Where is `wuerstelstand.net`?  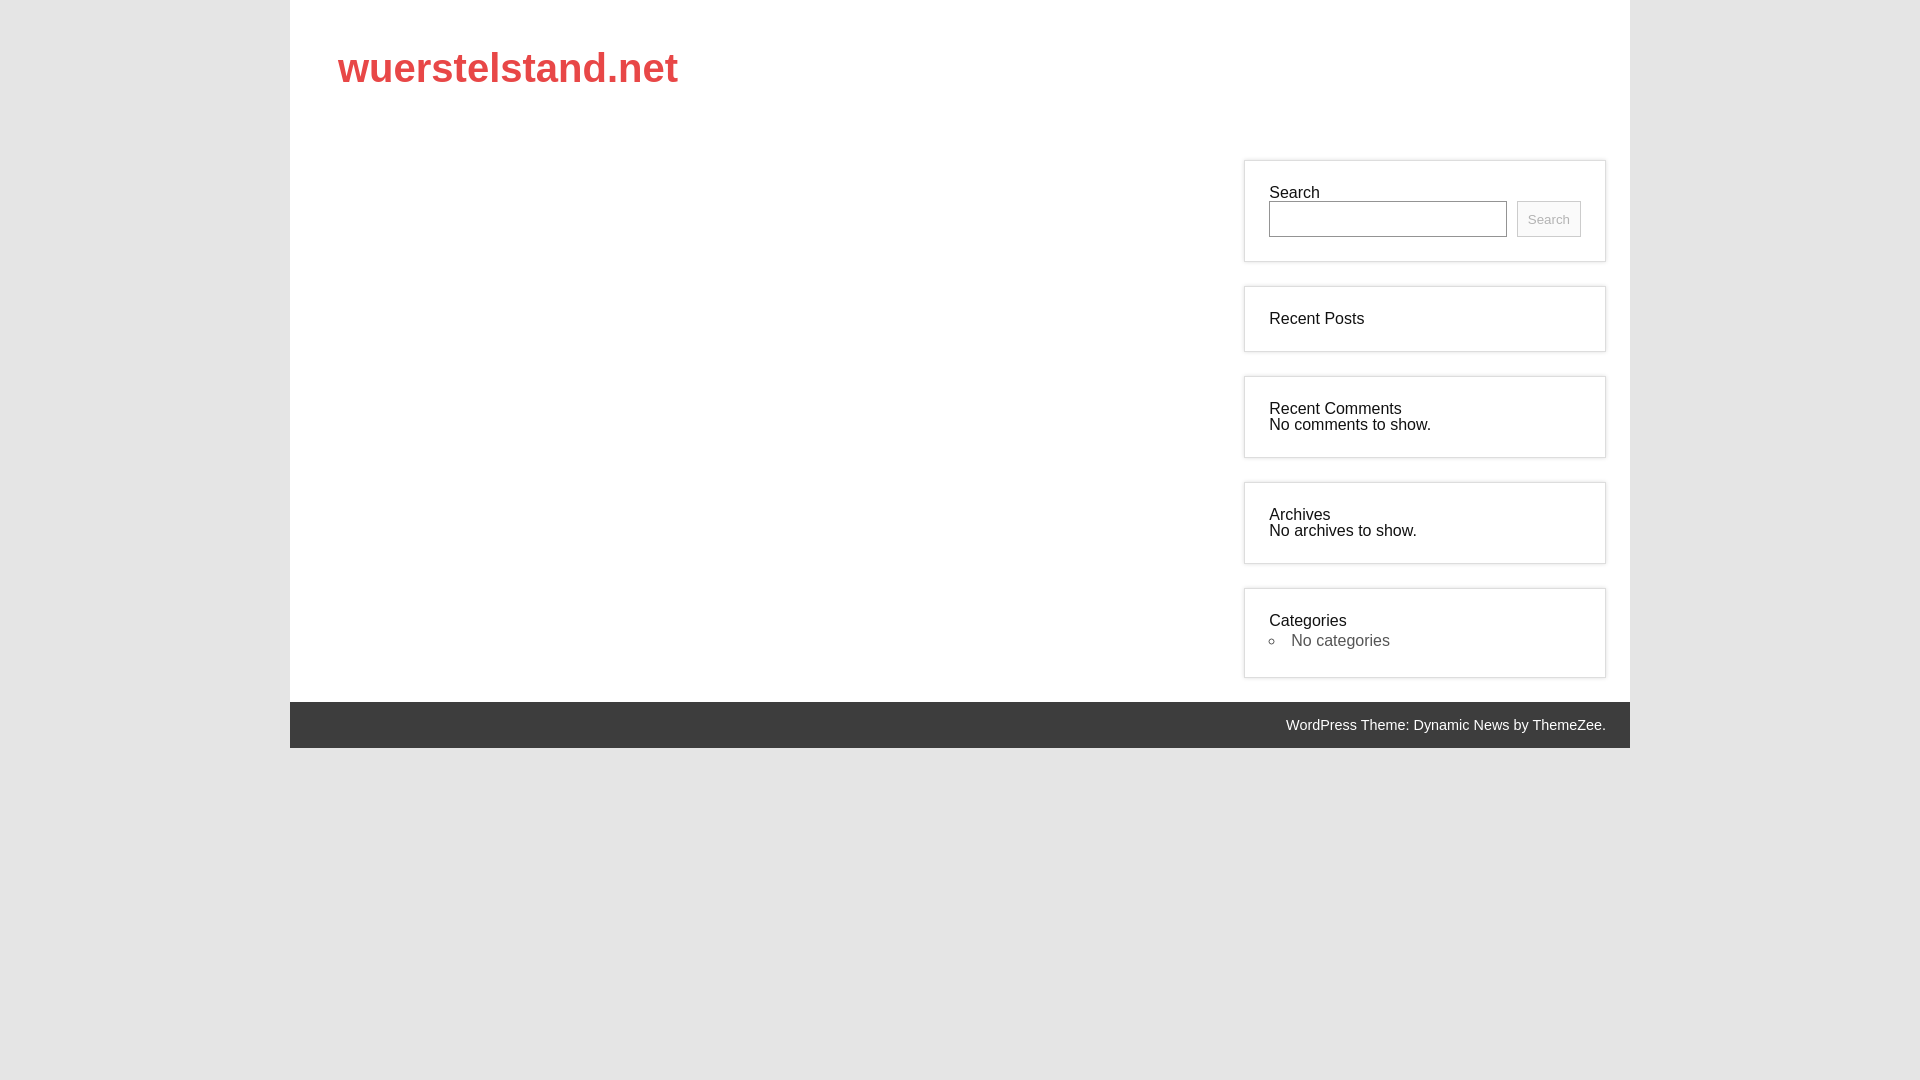 wuerstelstand.net is located at coordinates (507, 68).